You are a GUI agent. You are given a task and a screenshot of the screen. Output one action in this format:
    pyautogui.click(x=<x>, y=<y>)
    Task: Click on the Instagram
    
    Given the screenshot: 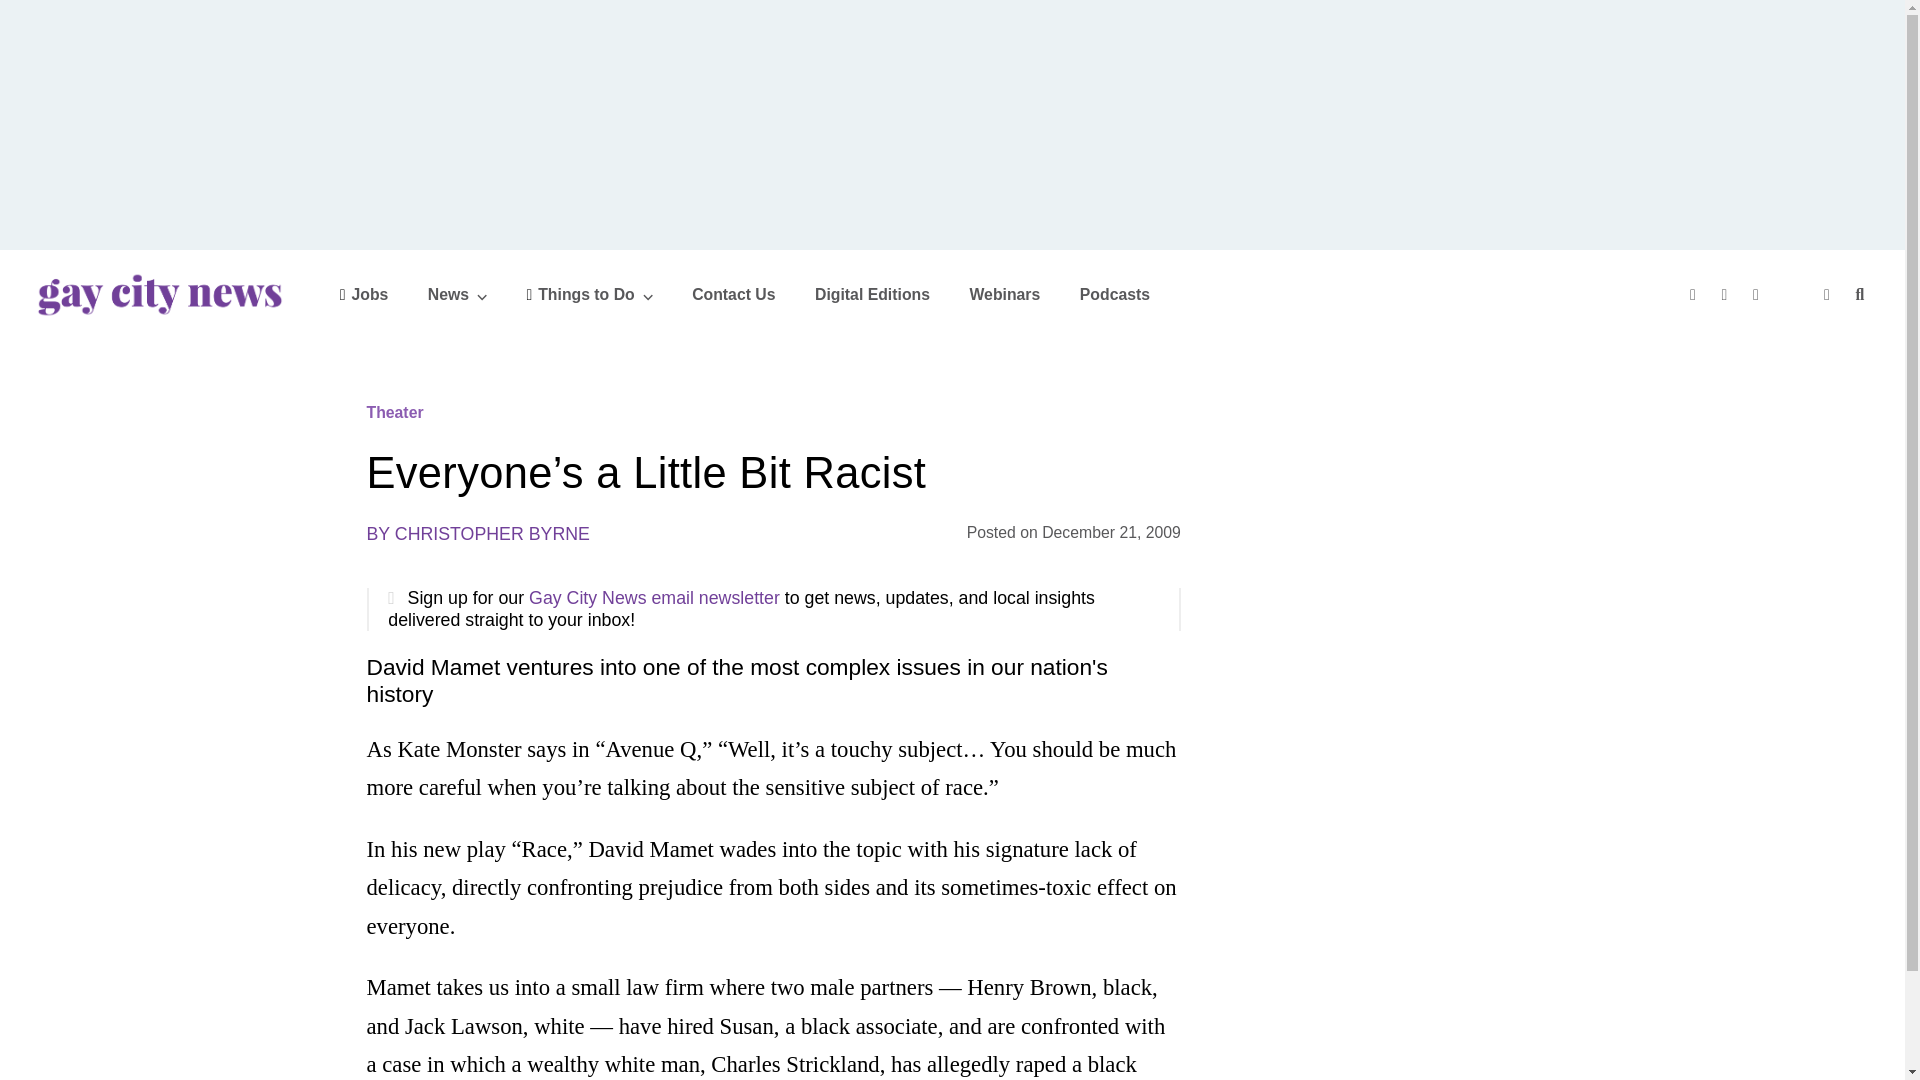 What is the action you would take?
    pyautogui.click(x=1758, y=294)
    